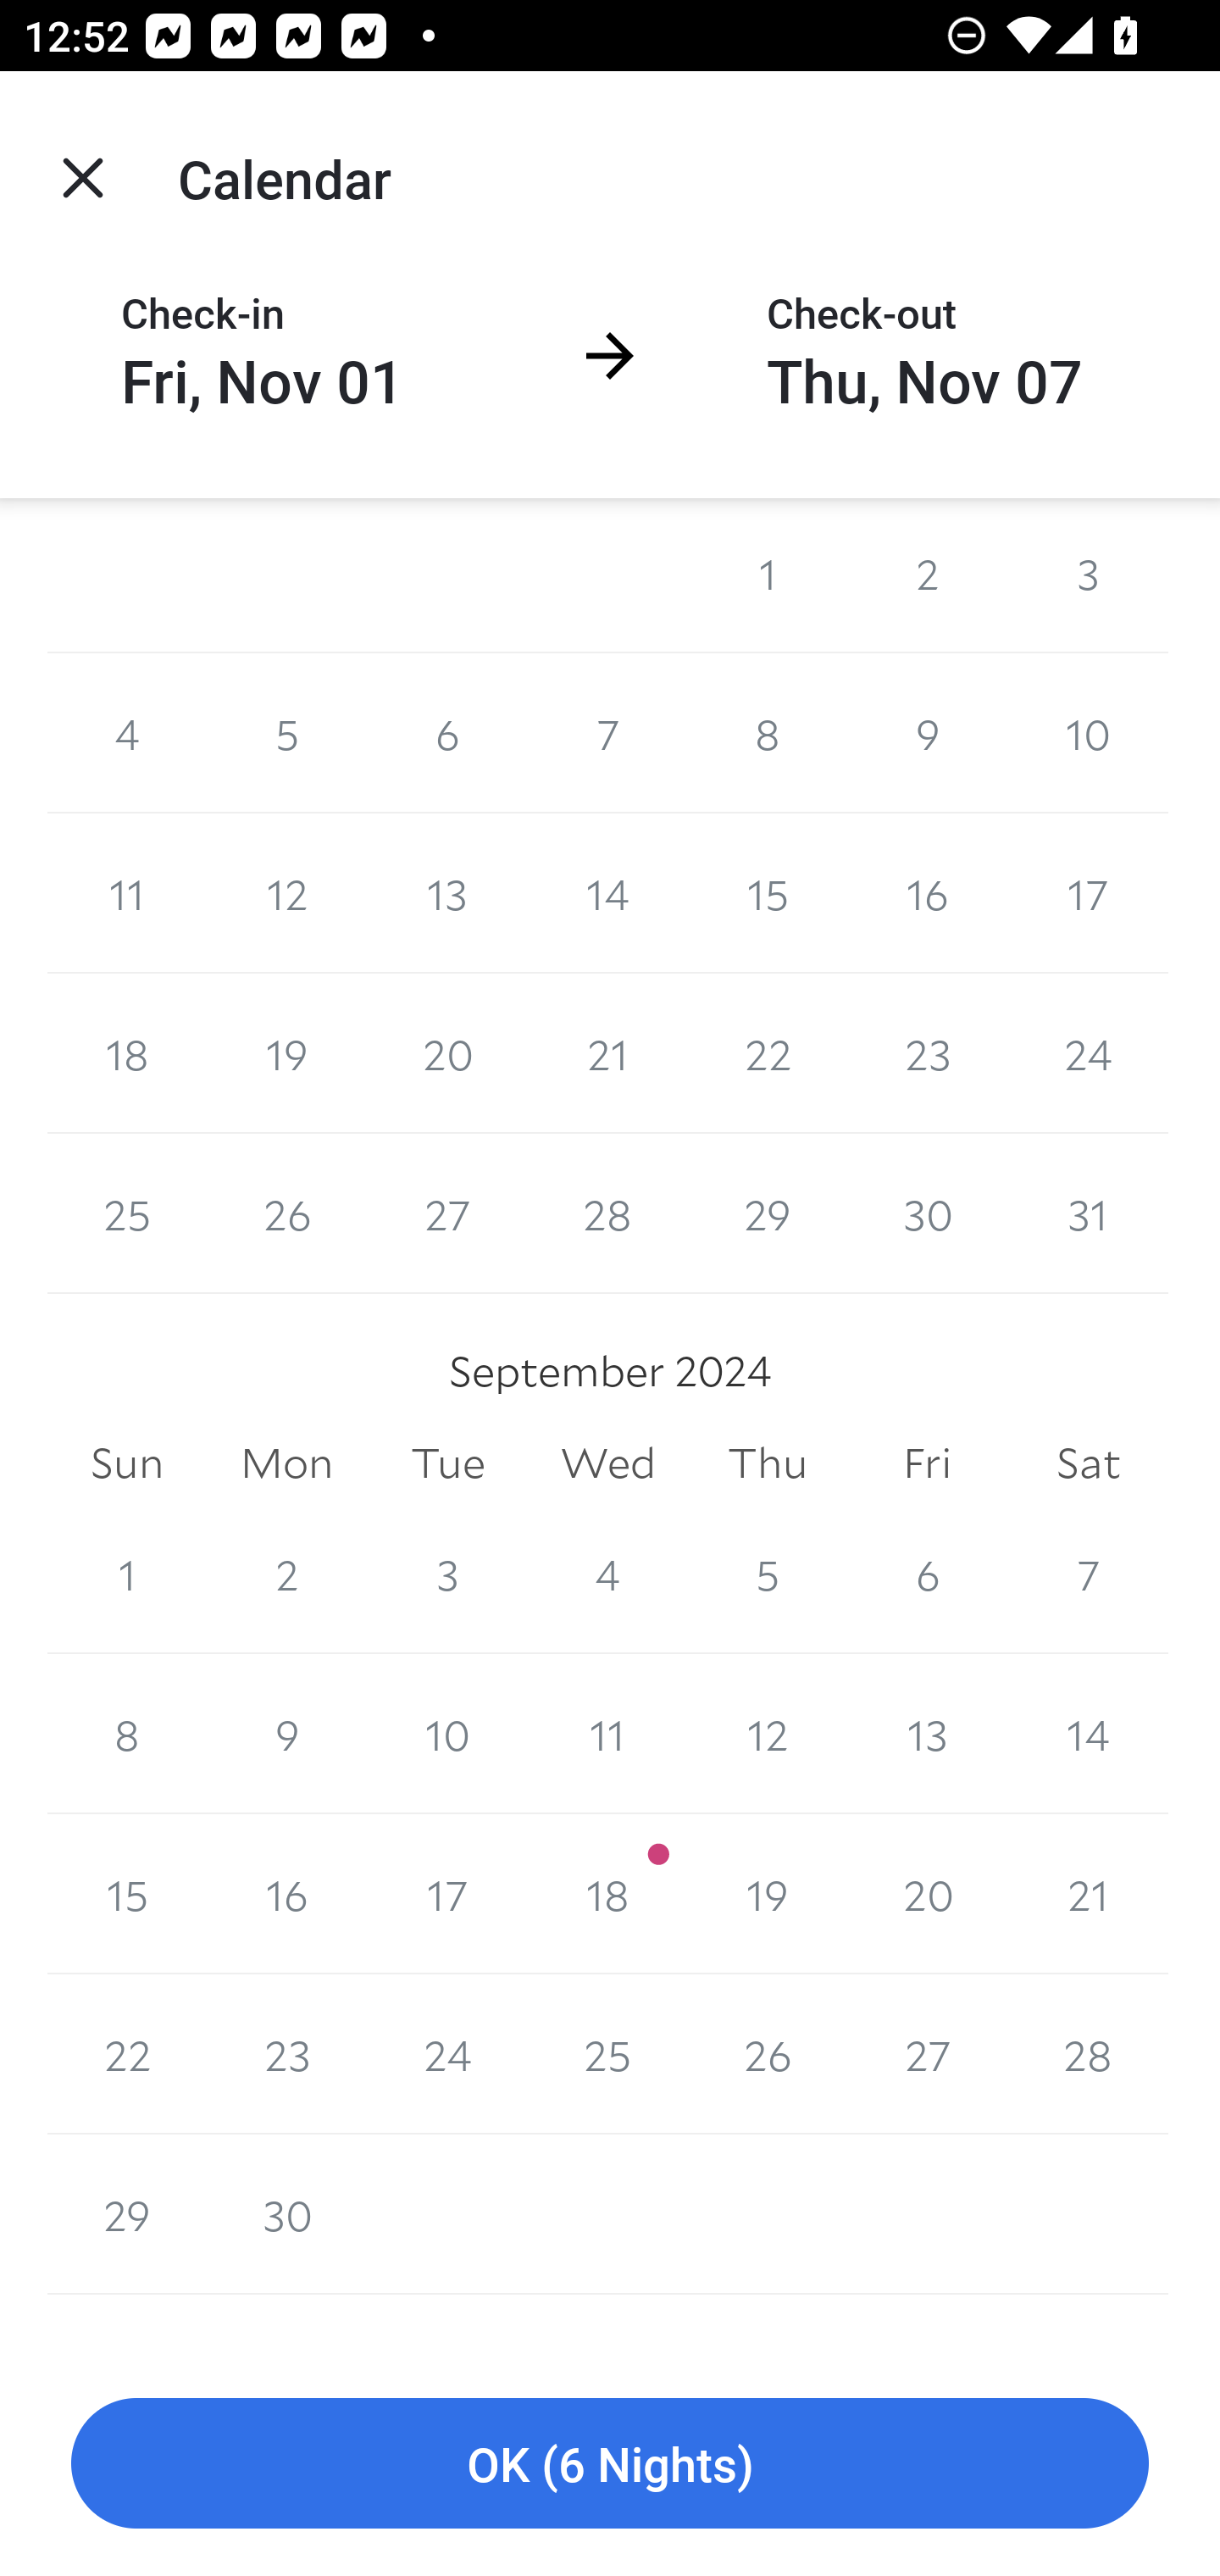 The image size is (1220, 2576). What do you see at coordinates (447, 1734) in the screenshot?
I see `10 10 September 2024` at bounding box center [447, 1734].